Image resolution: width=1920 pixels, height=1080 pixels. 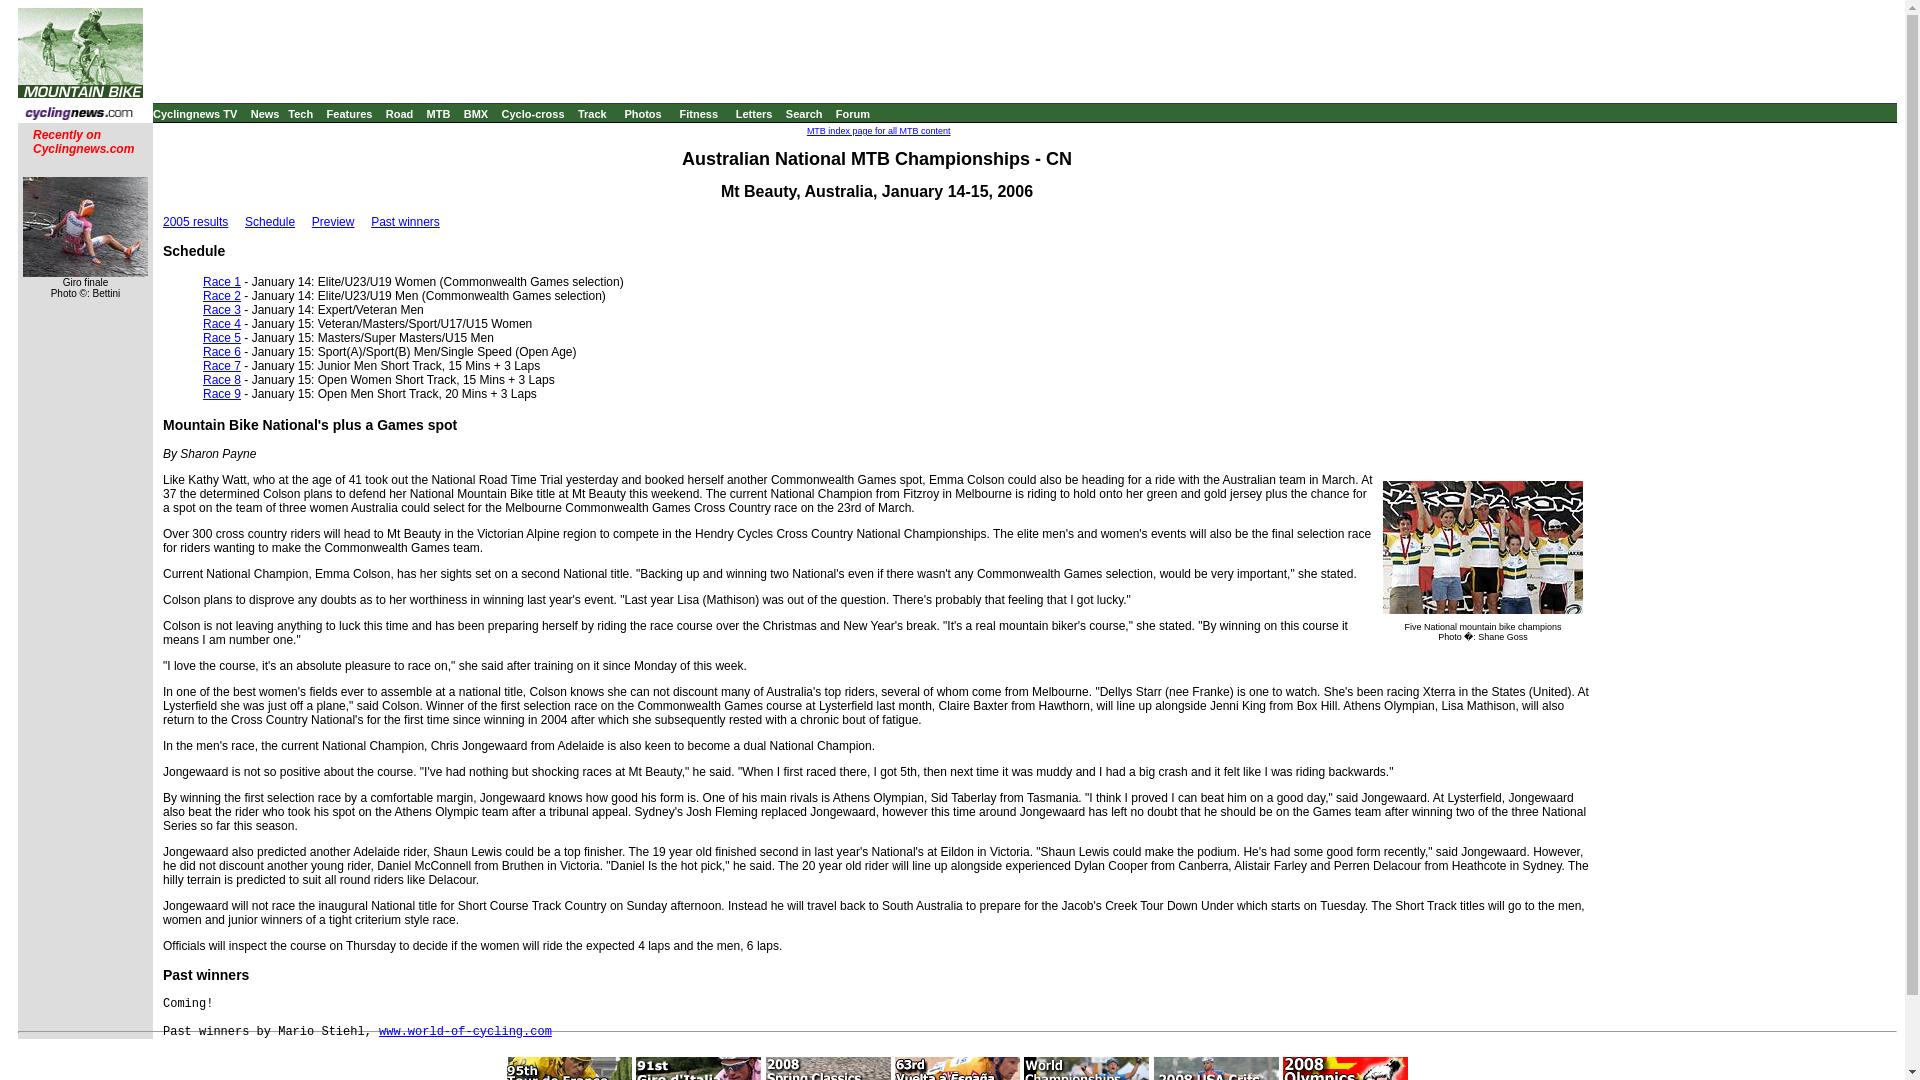 I want to click on 3rd party ad content, so click(x=1024, y=52).